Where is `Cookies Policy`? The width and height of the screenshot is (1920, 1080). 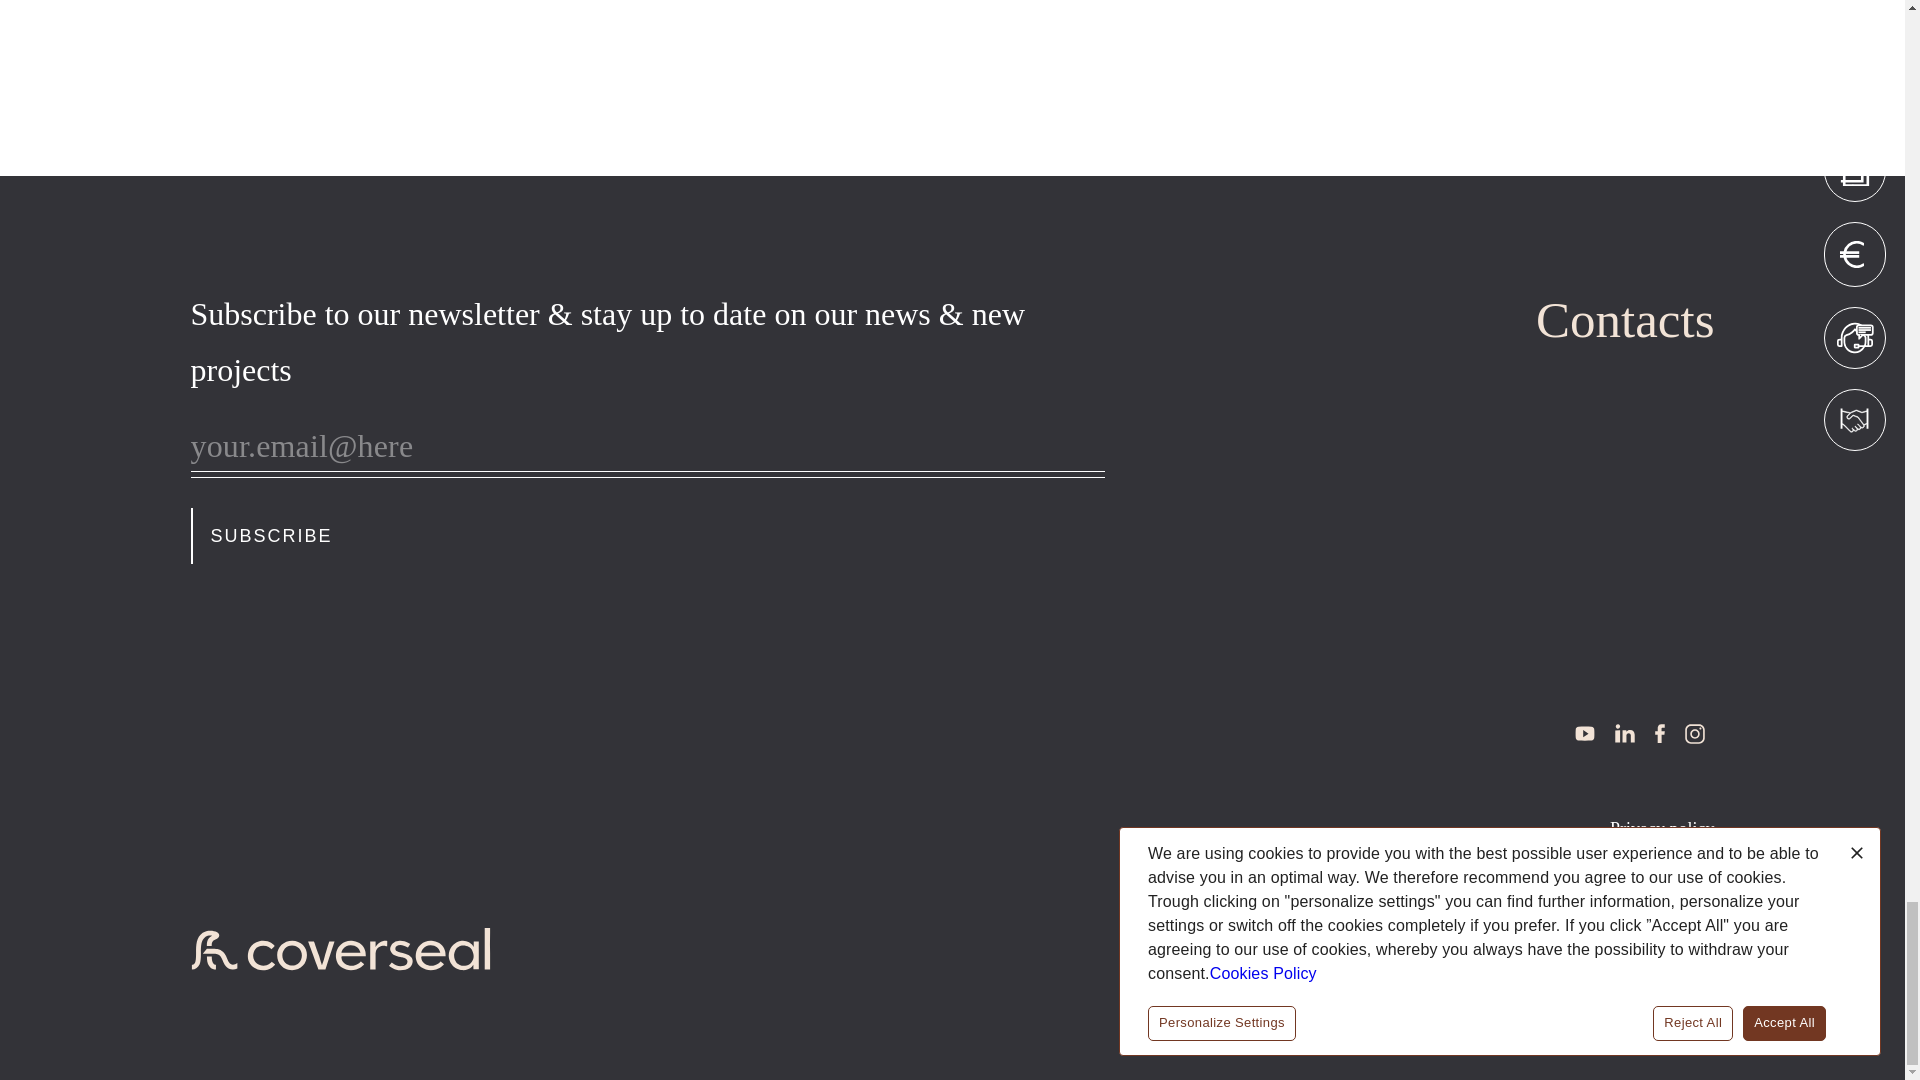
Cookies Policy is located at coordinates (1660, 912).